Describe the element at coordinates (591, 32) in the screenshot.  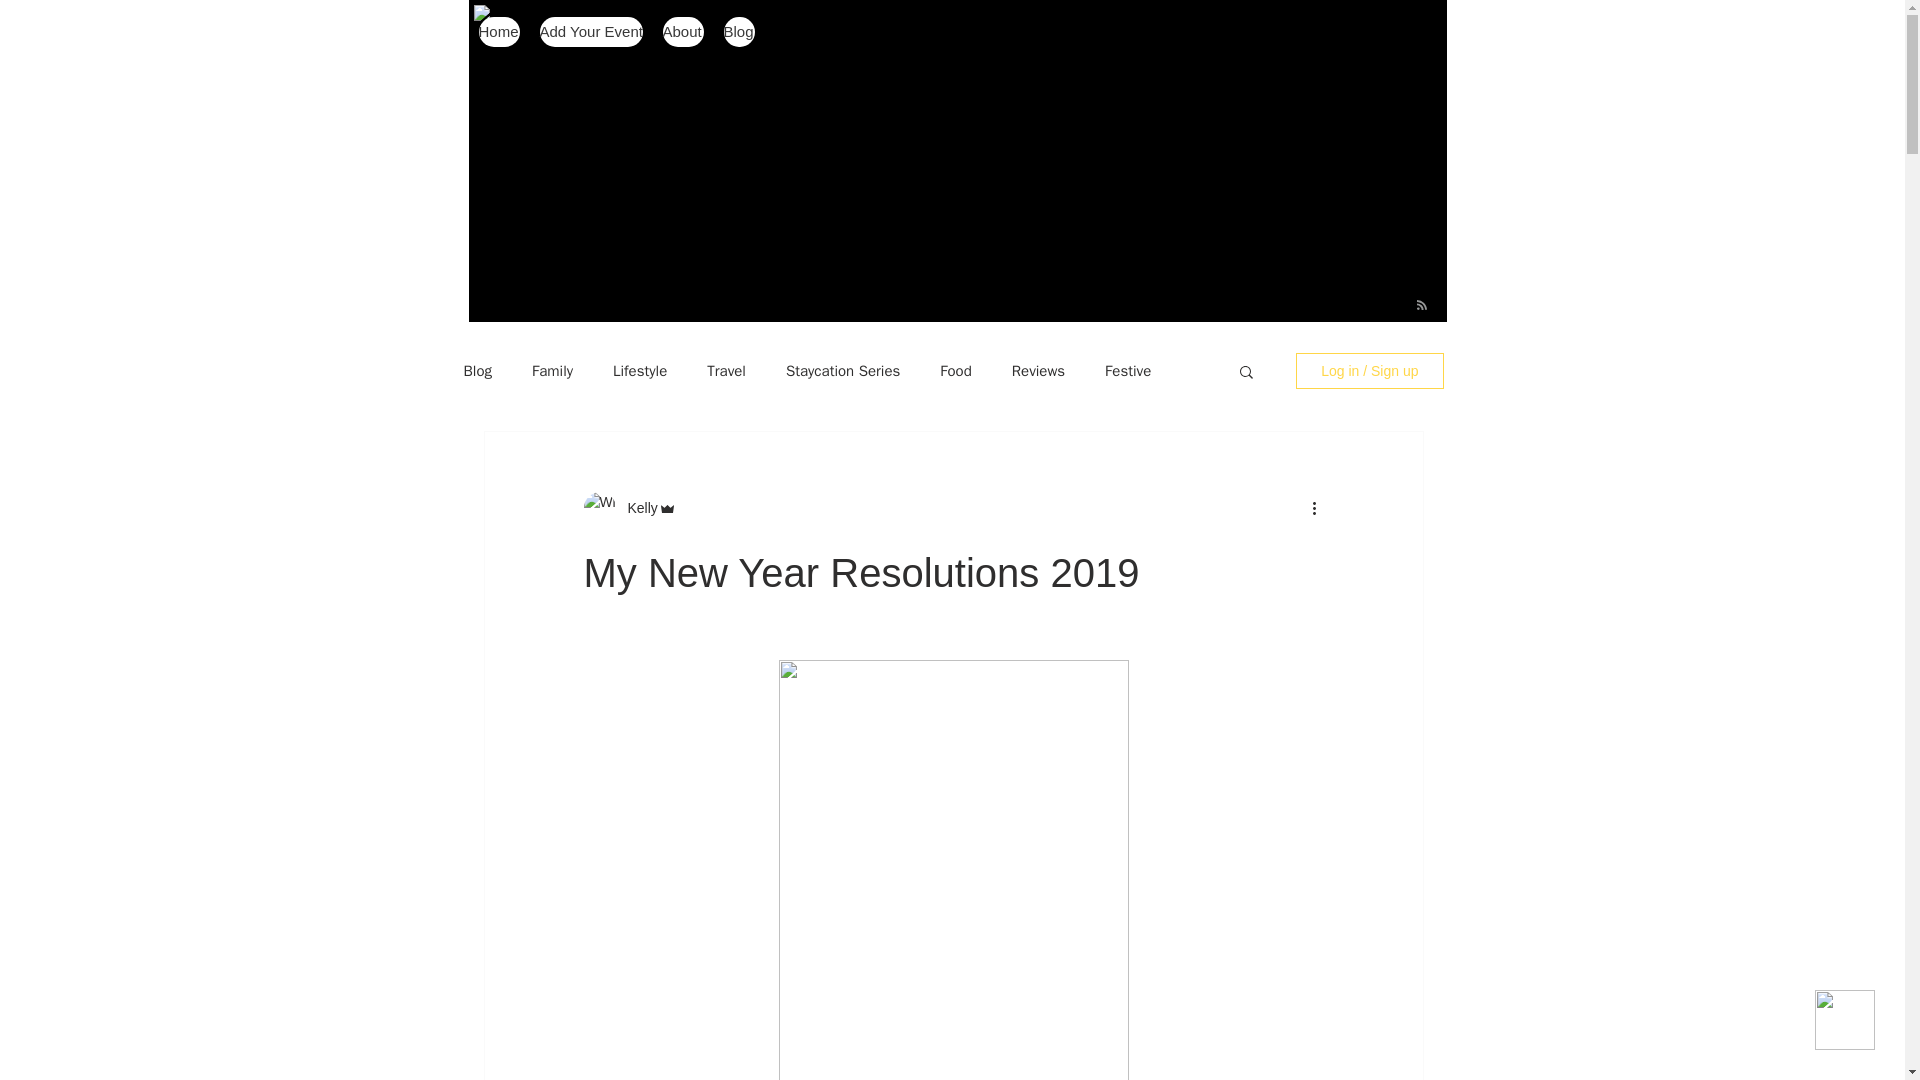
I see `Add Your Event` at that location.